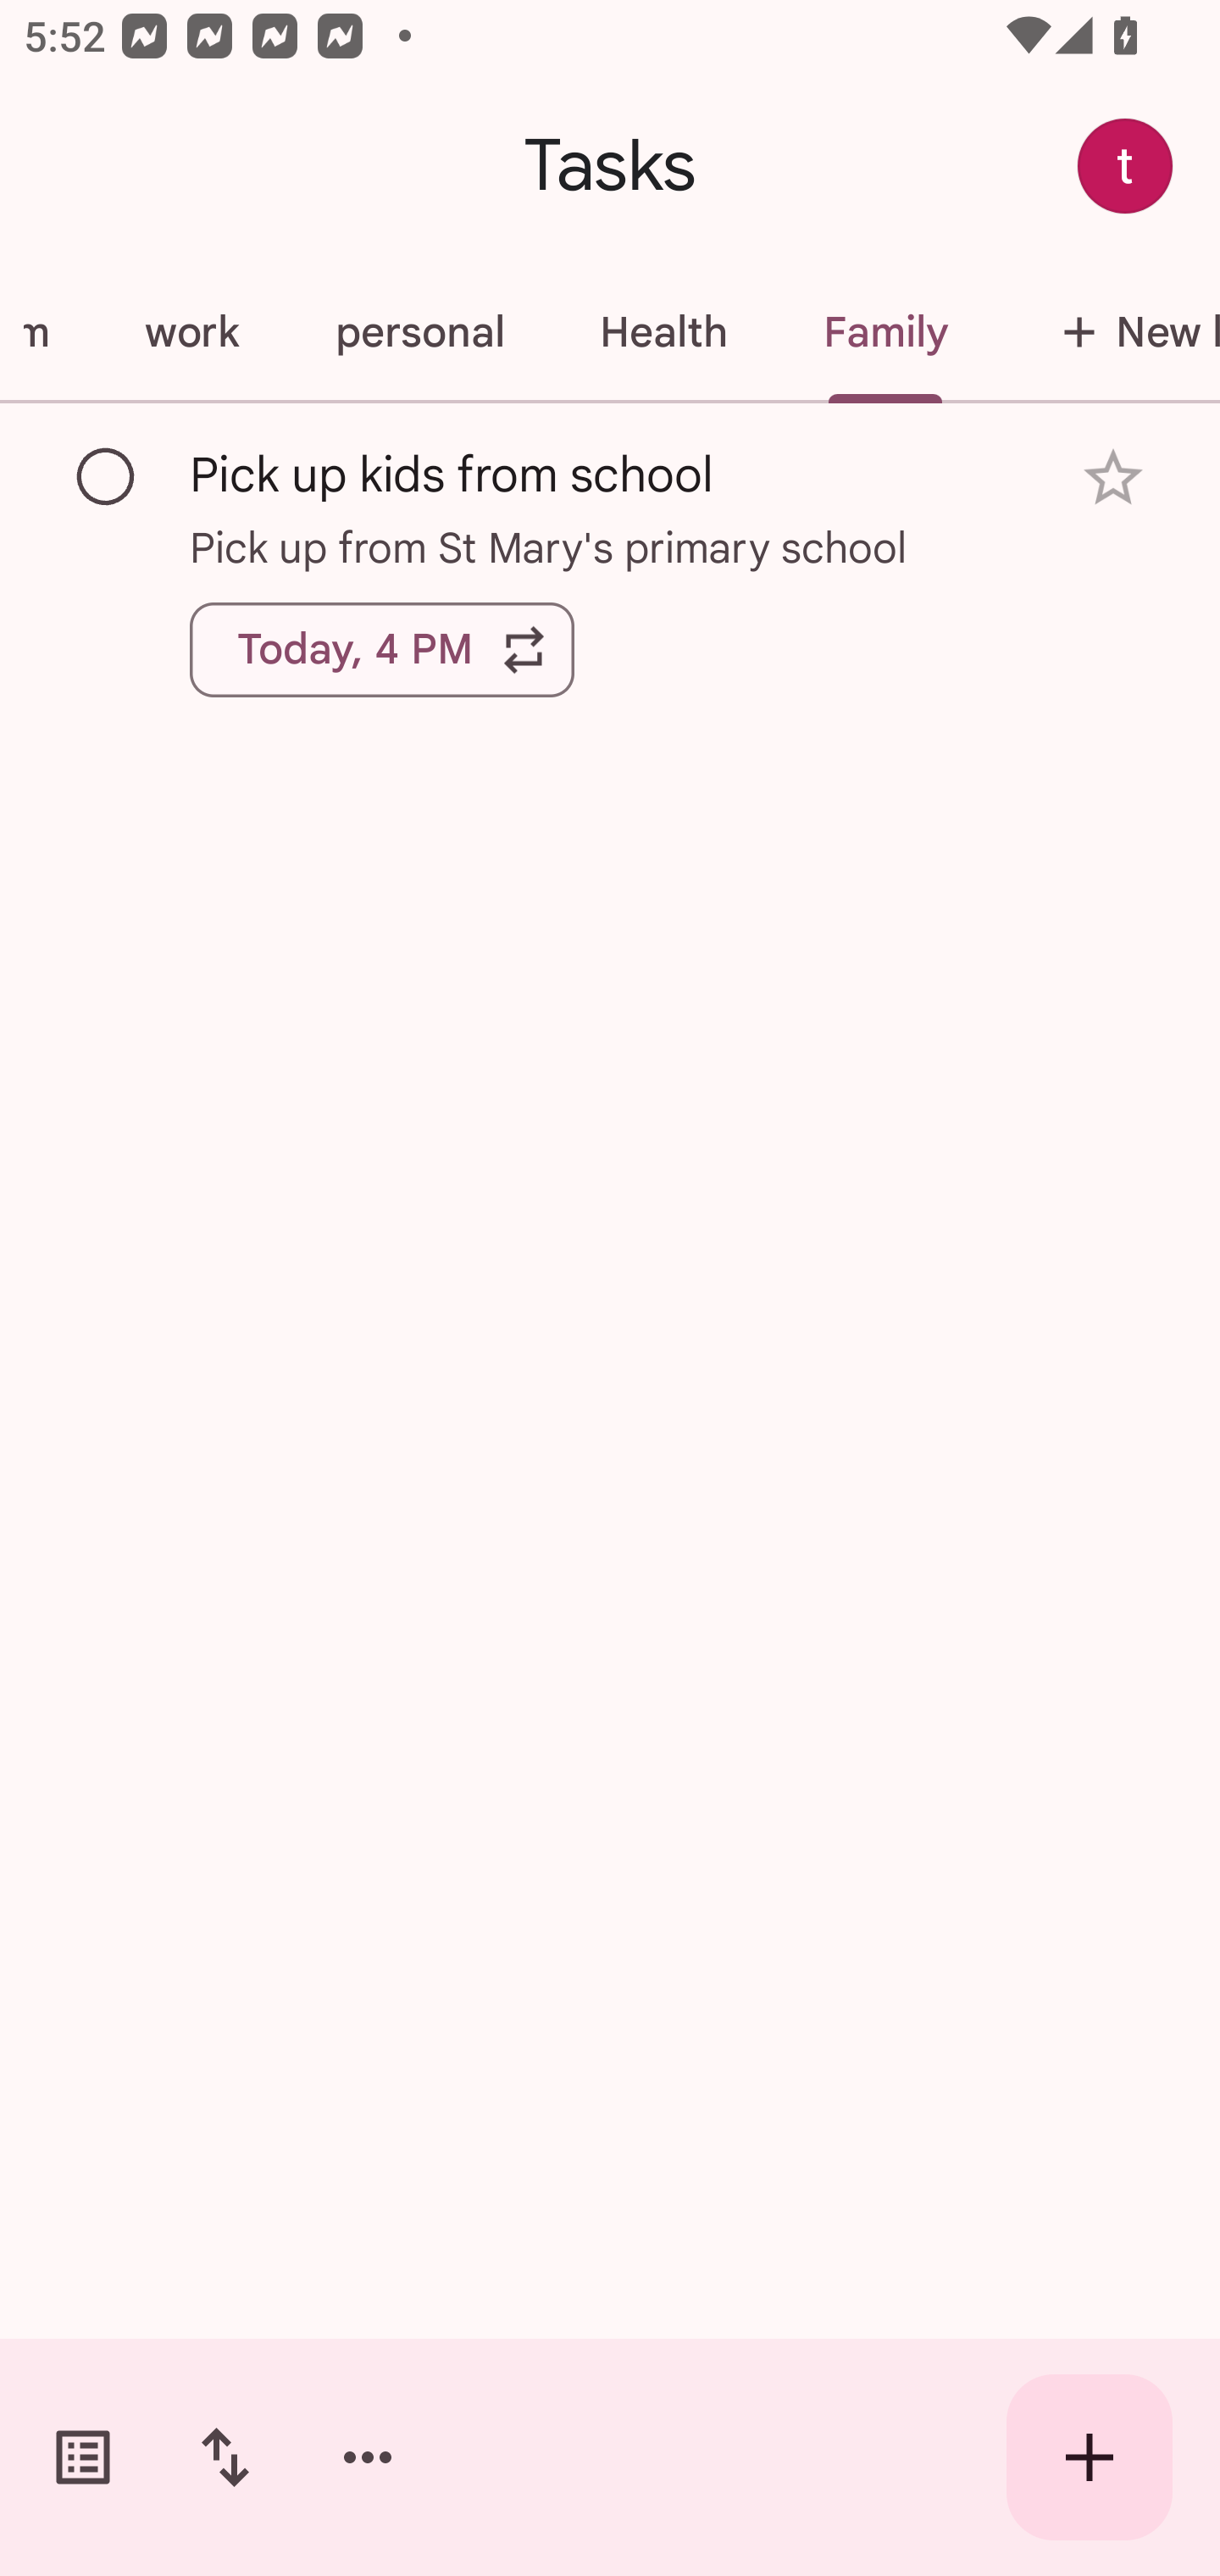 The height and width of the screenshot is (2576, 1220). Describe the element at coordinates (610, 547) in the screenshot. I see `Pick up from St Mary's primary school` at that location.